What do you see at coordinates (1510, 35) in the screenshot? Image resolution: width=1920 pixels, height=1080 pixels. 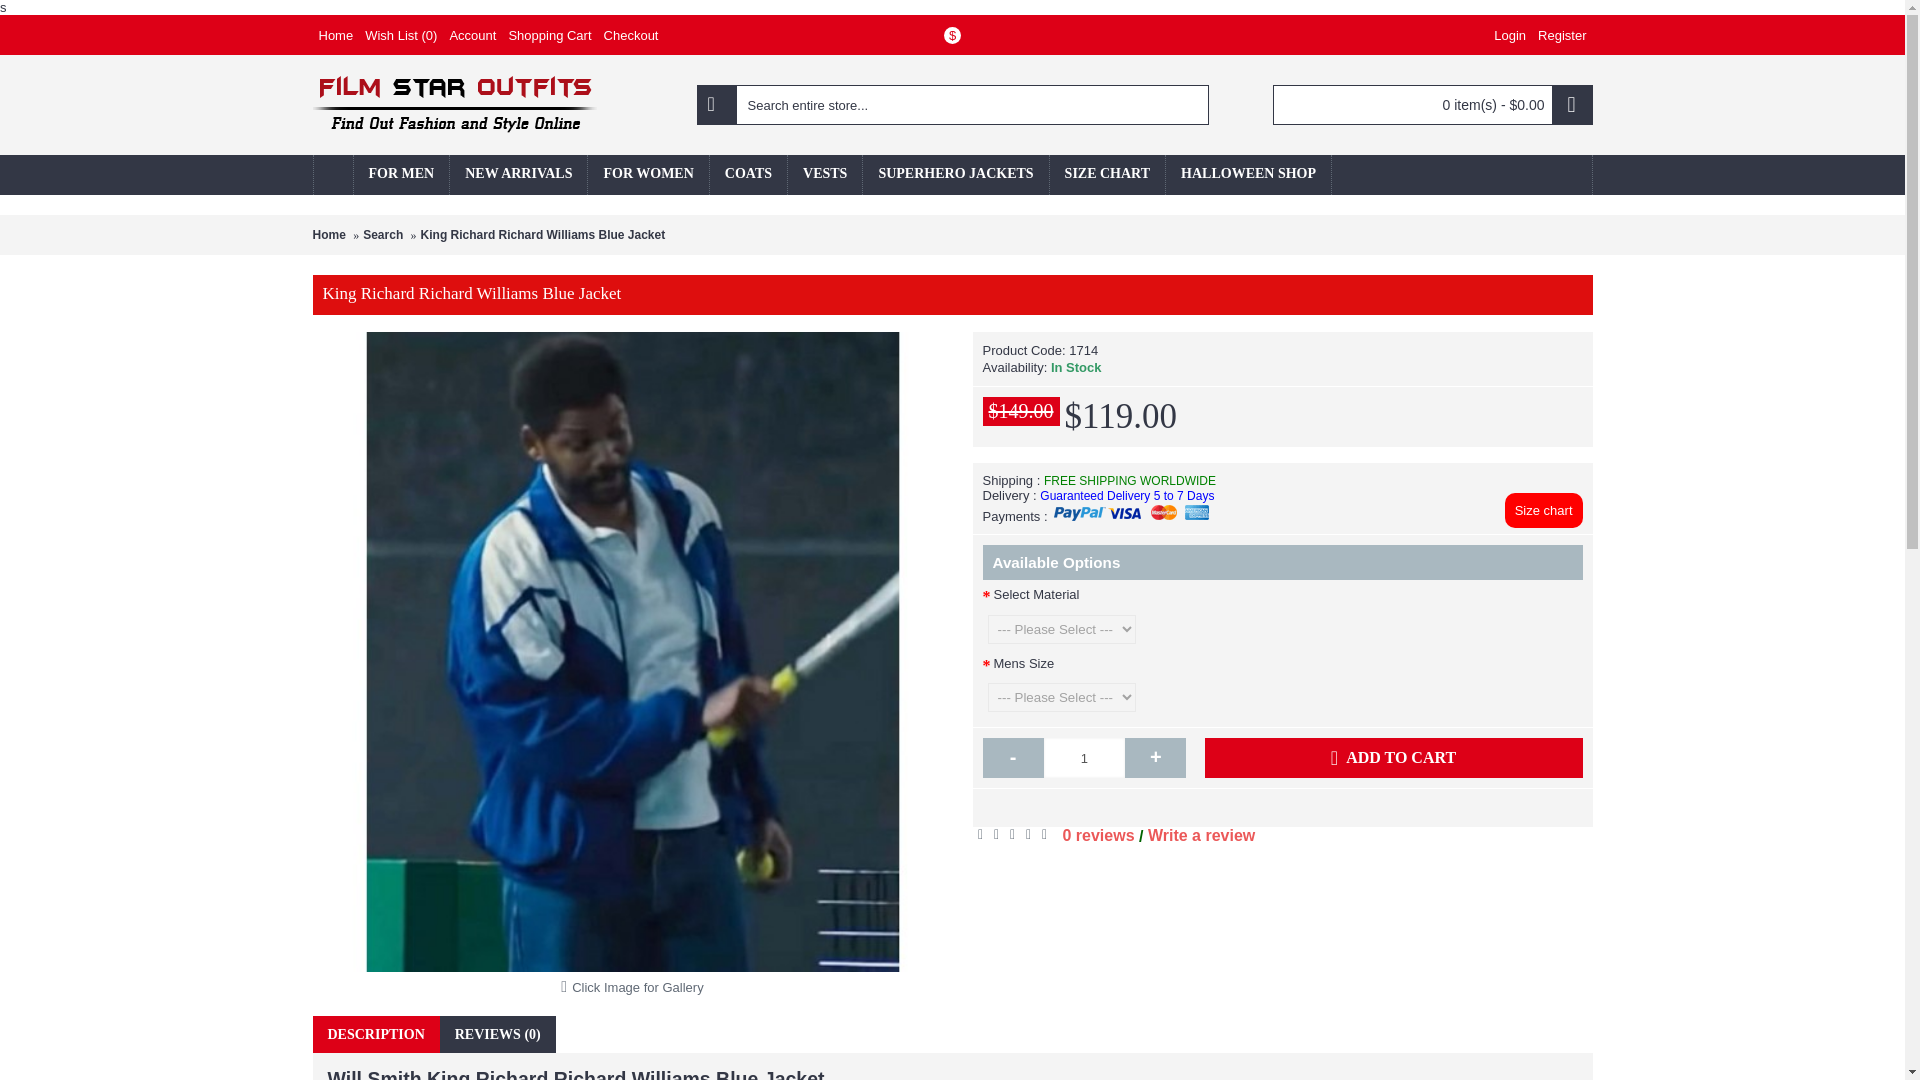 I see `Login` at bounding box center [1510, 35].